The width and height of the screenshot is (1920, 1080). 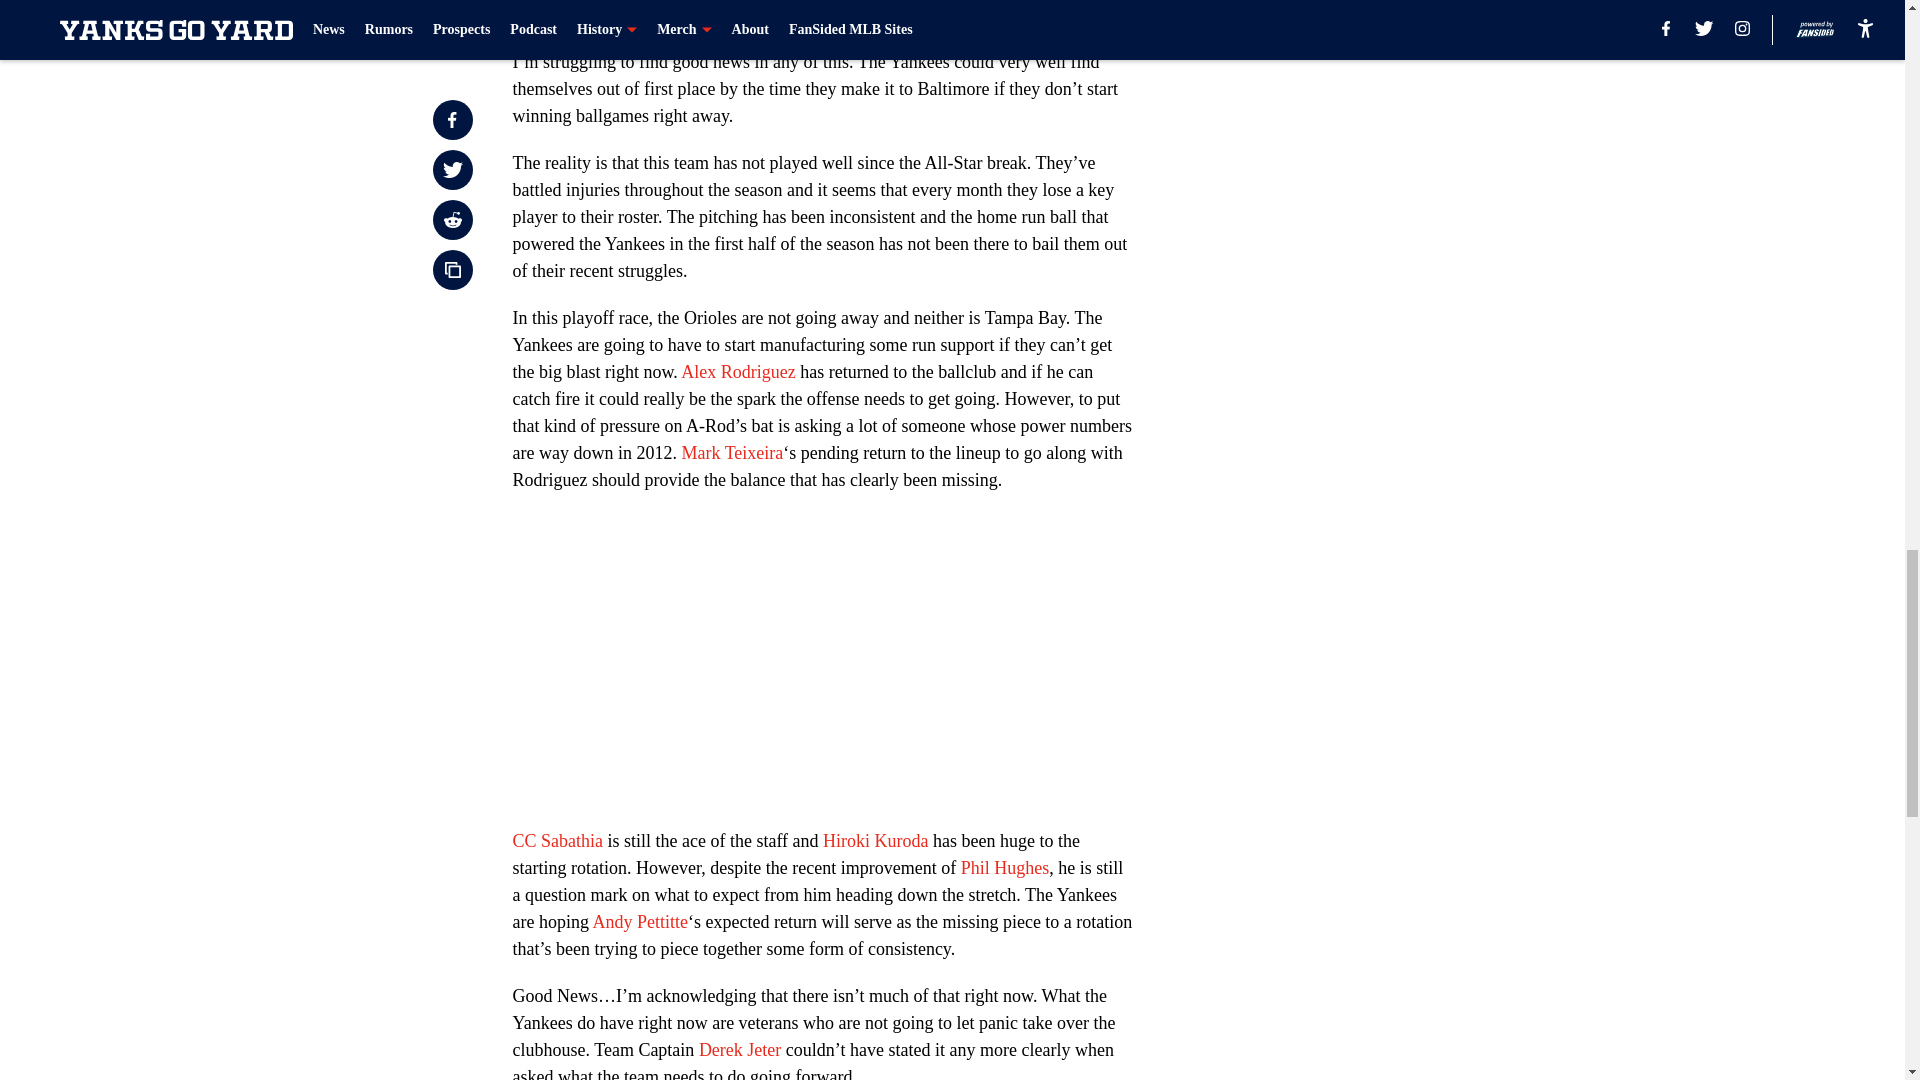 What do you see at coordinates (875, 840) in the screenshot?
I see `Hiroki Kuroda` at bounding box center [875, 840].